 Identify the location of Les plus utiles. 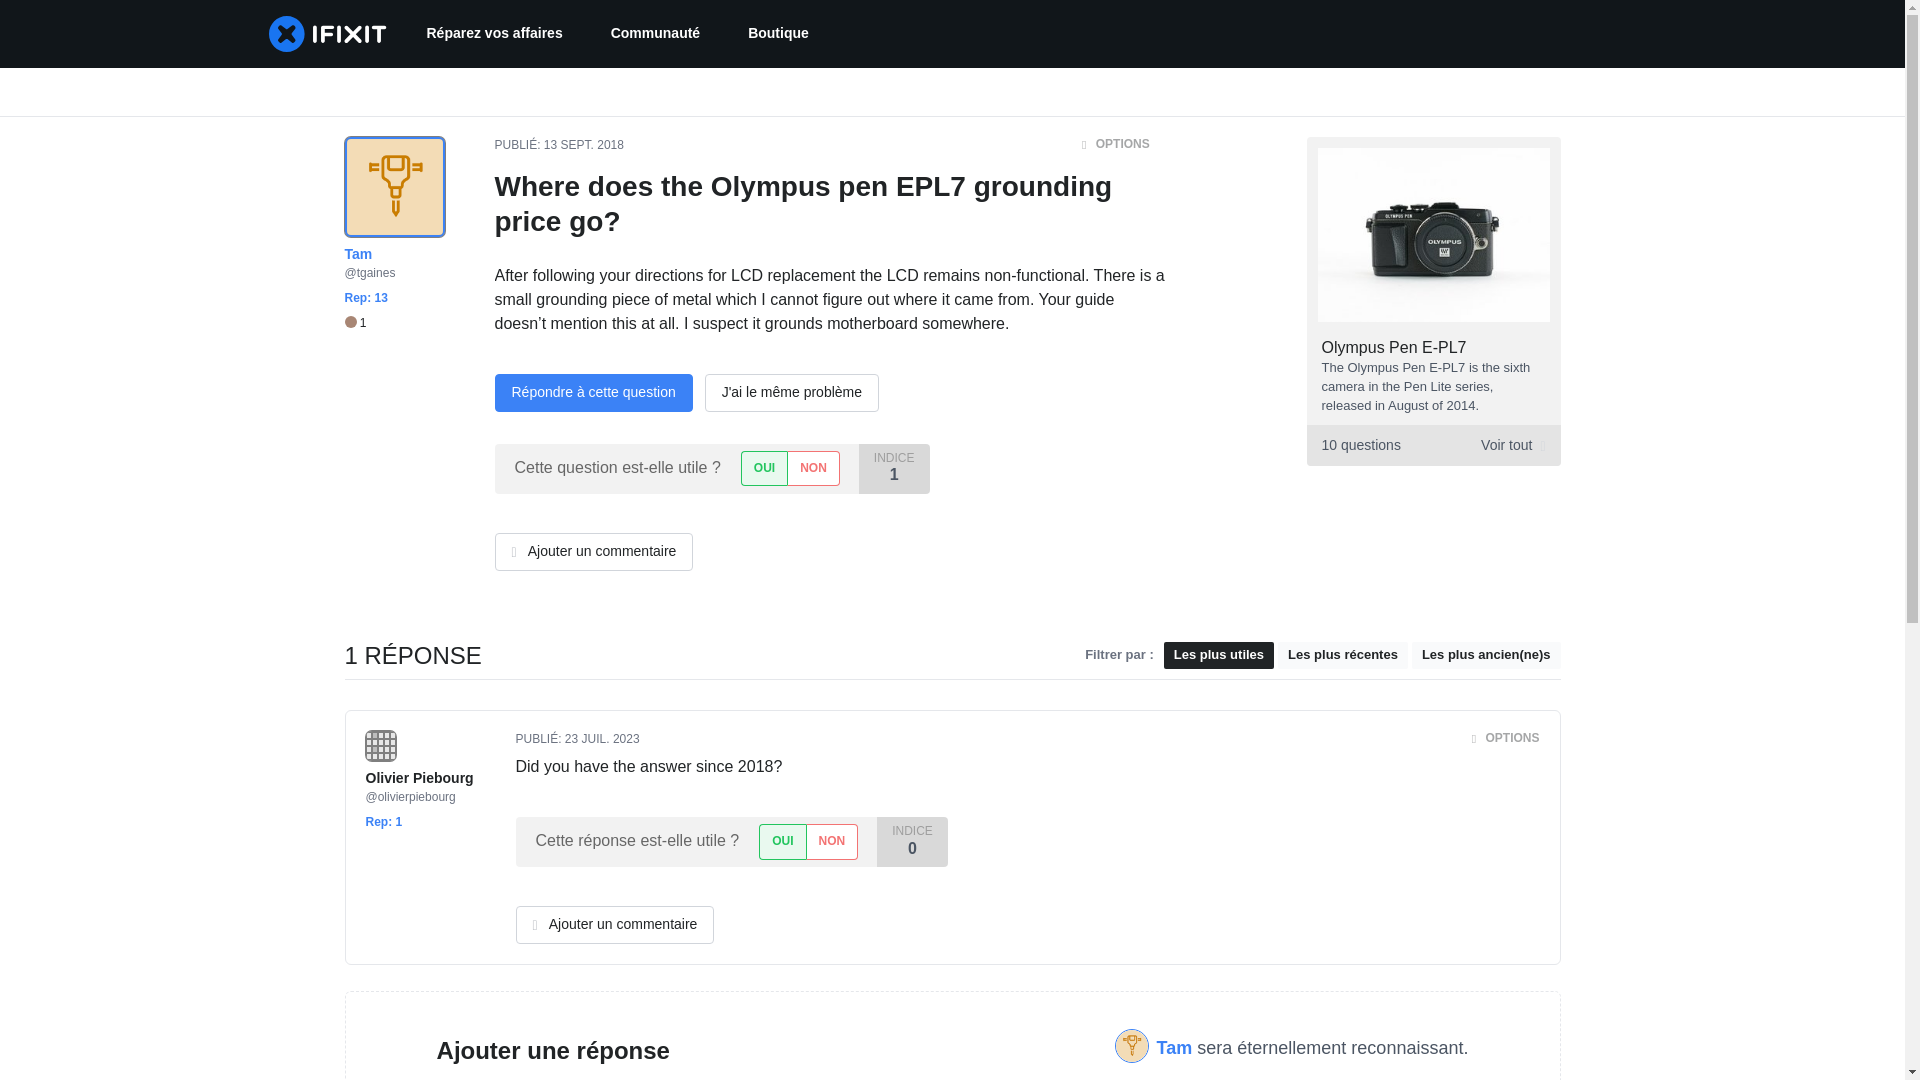
(1218, 654).